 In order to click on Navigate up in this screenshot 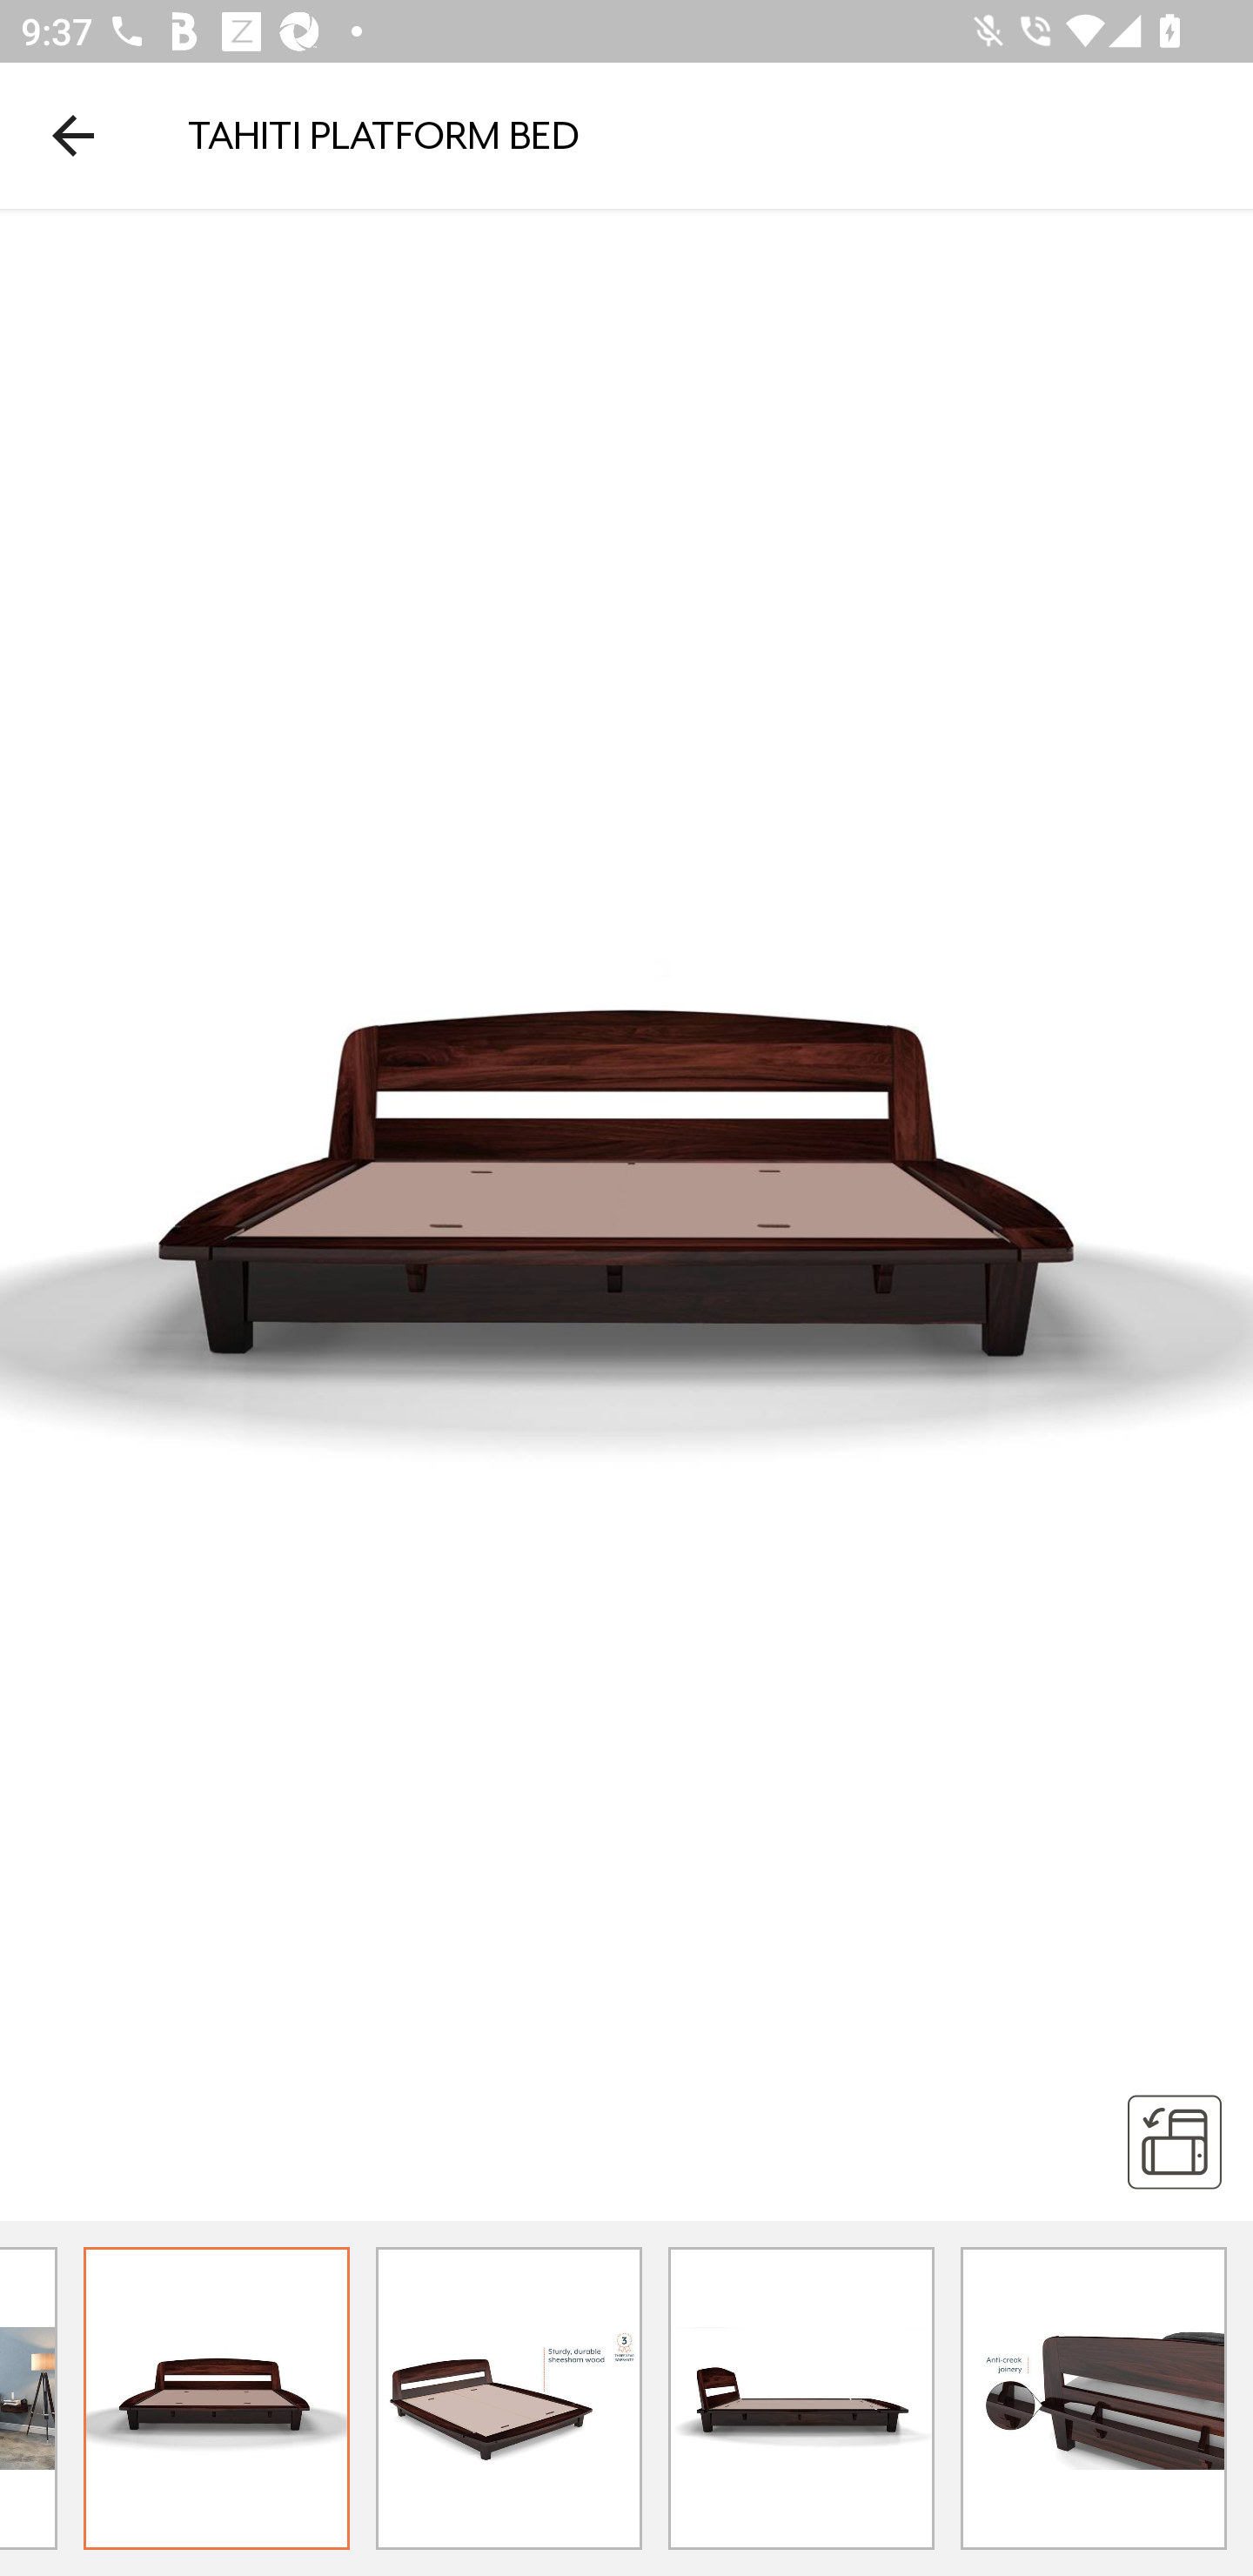, I will do `click(73, 135)`.